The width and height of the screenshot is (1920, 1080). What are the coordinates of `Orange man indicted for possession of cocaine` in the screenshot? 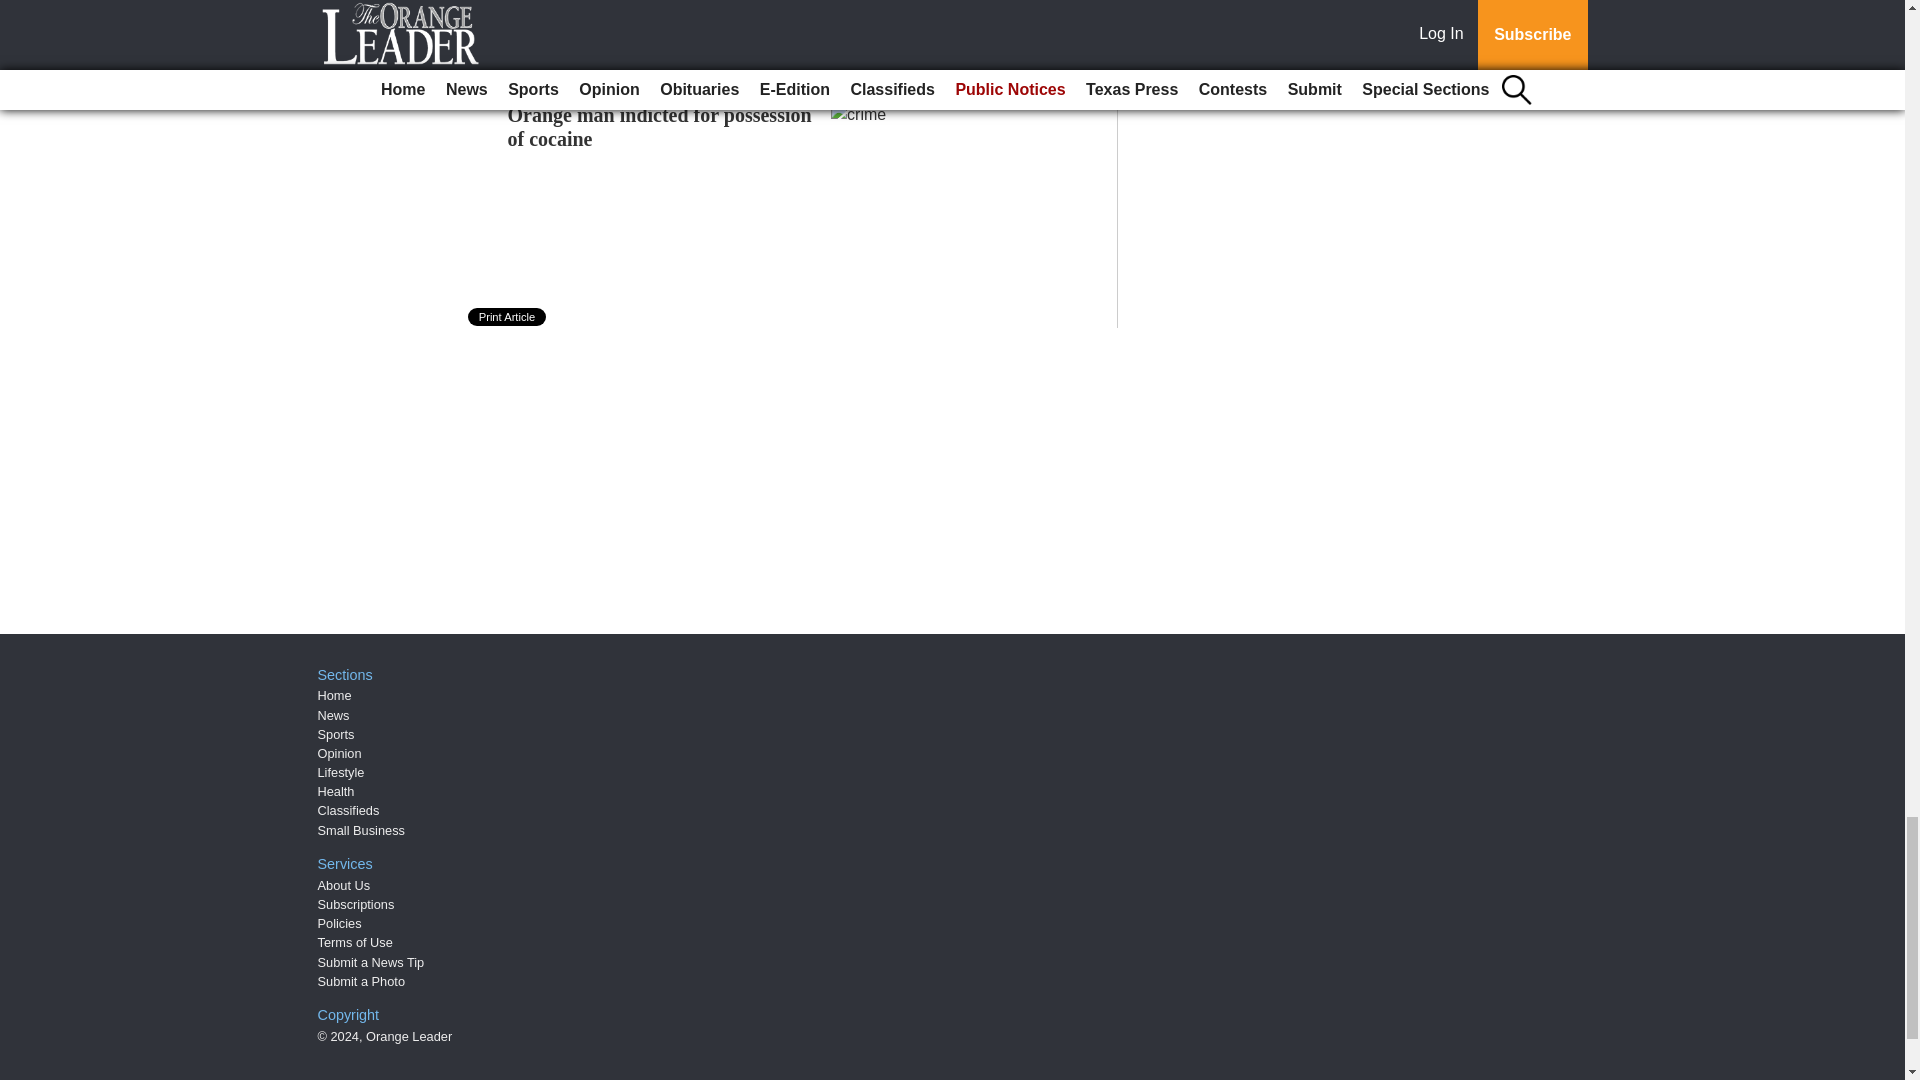 It's located at (660, 126).